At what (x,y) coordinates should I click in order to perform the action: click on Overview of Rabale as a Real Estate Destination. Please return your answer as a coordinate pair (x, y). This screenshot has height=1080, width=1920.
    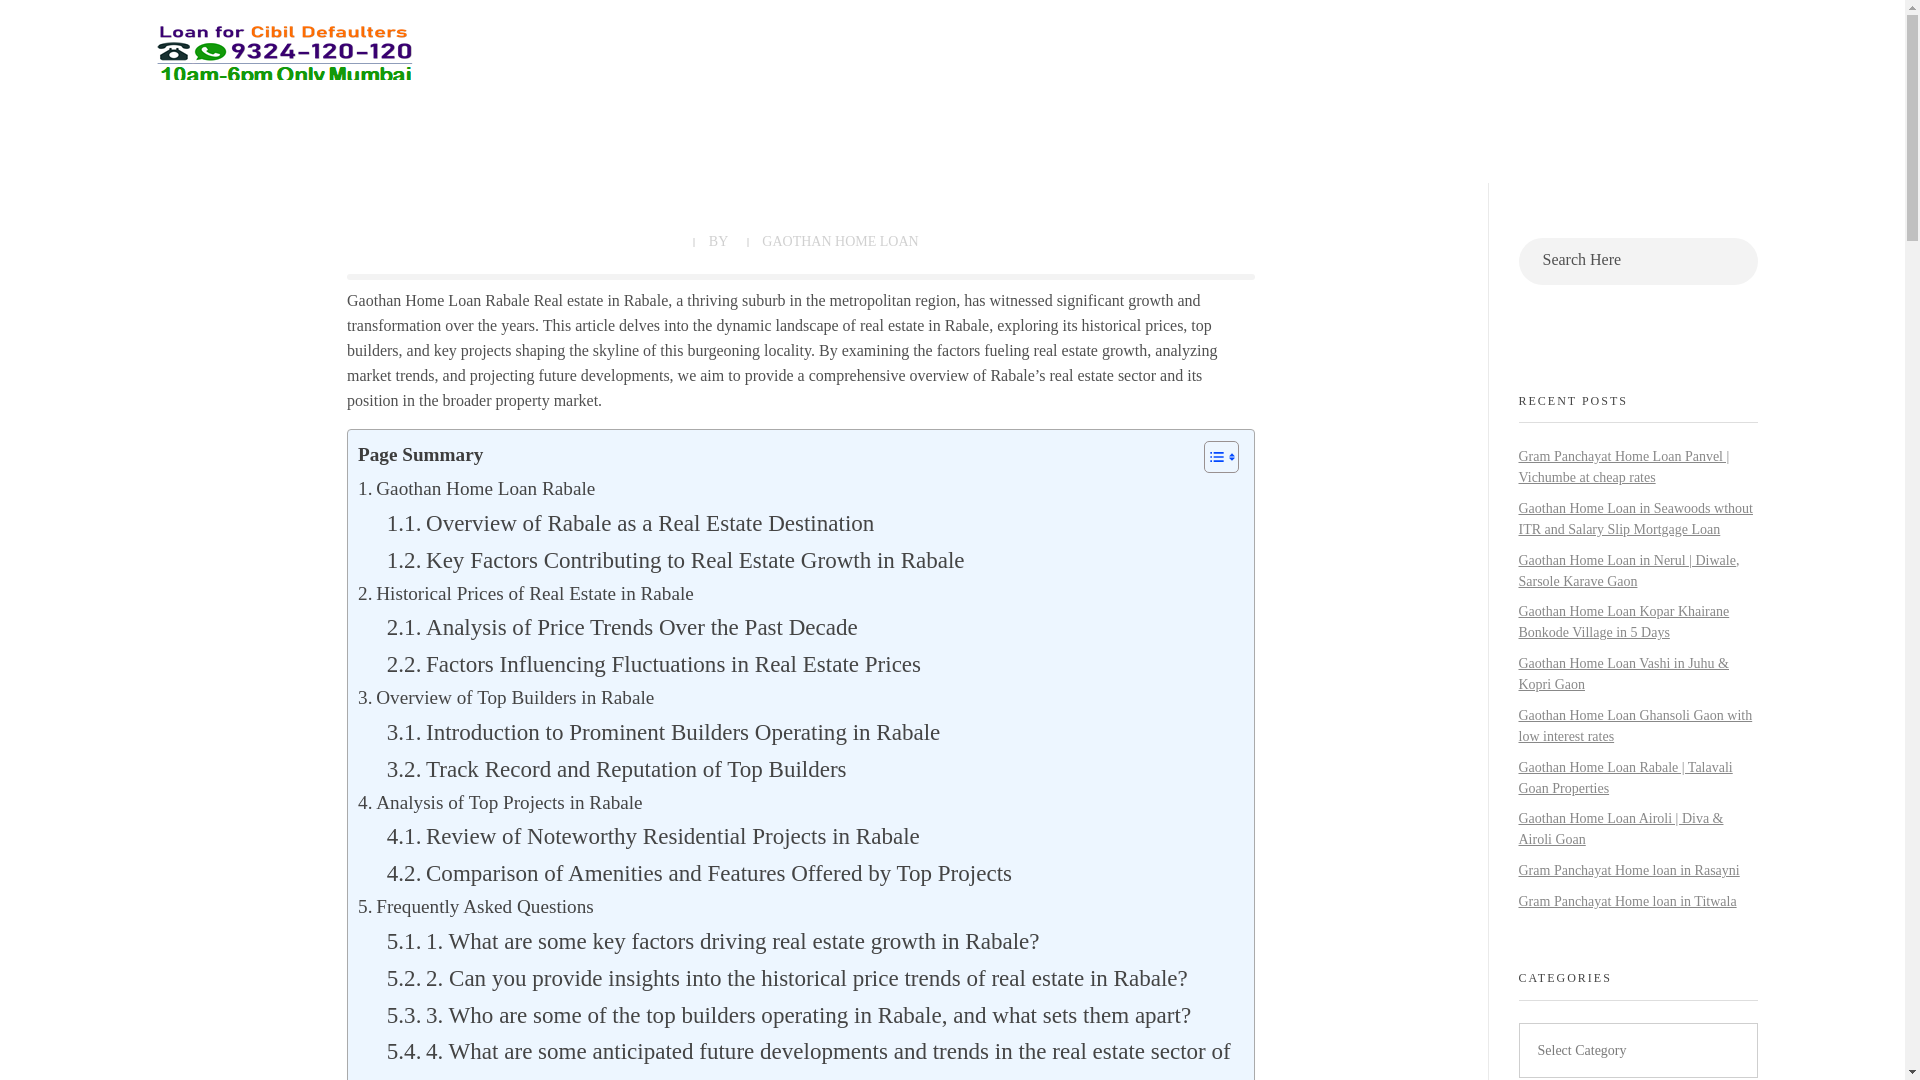
    Looking at the image, I should click on (630, 524).